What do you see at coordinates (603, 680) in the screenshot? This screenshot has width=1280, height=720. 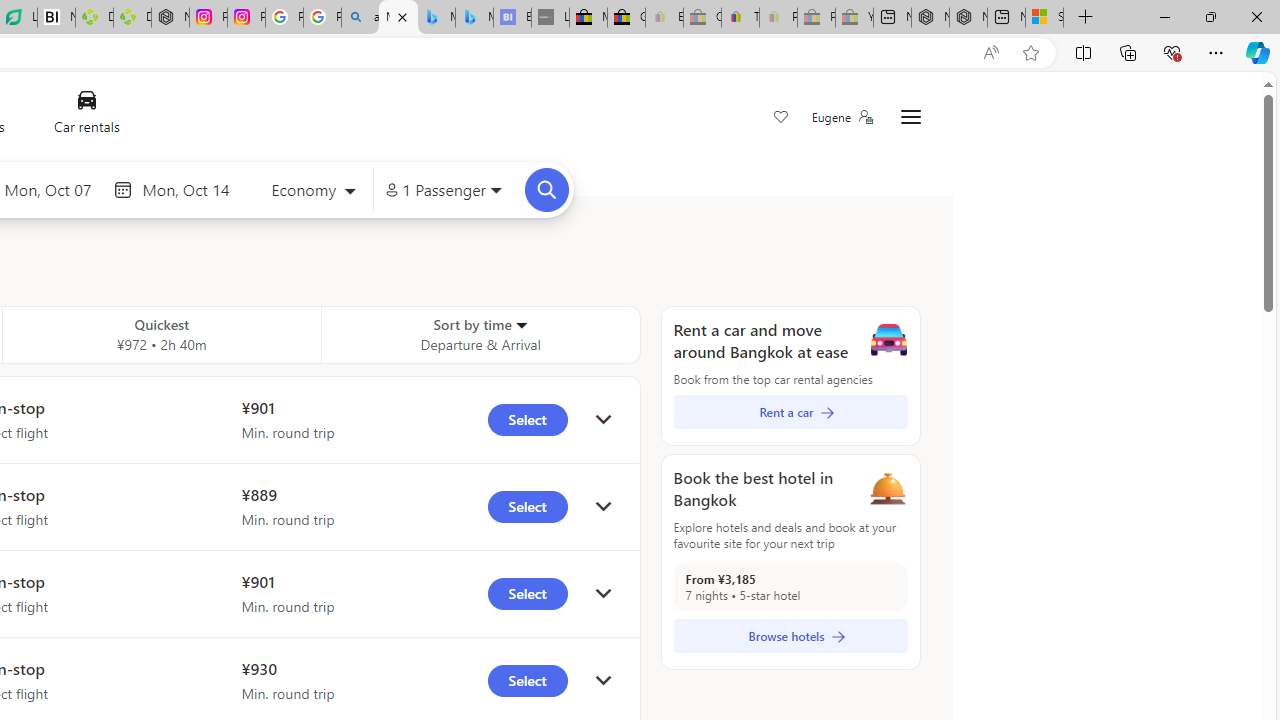 I see `click to get details` at bounding box center [603, 680].